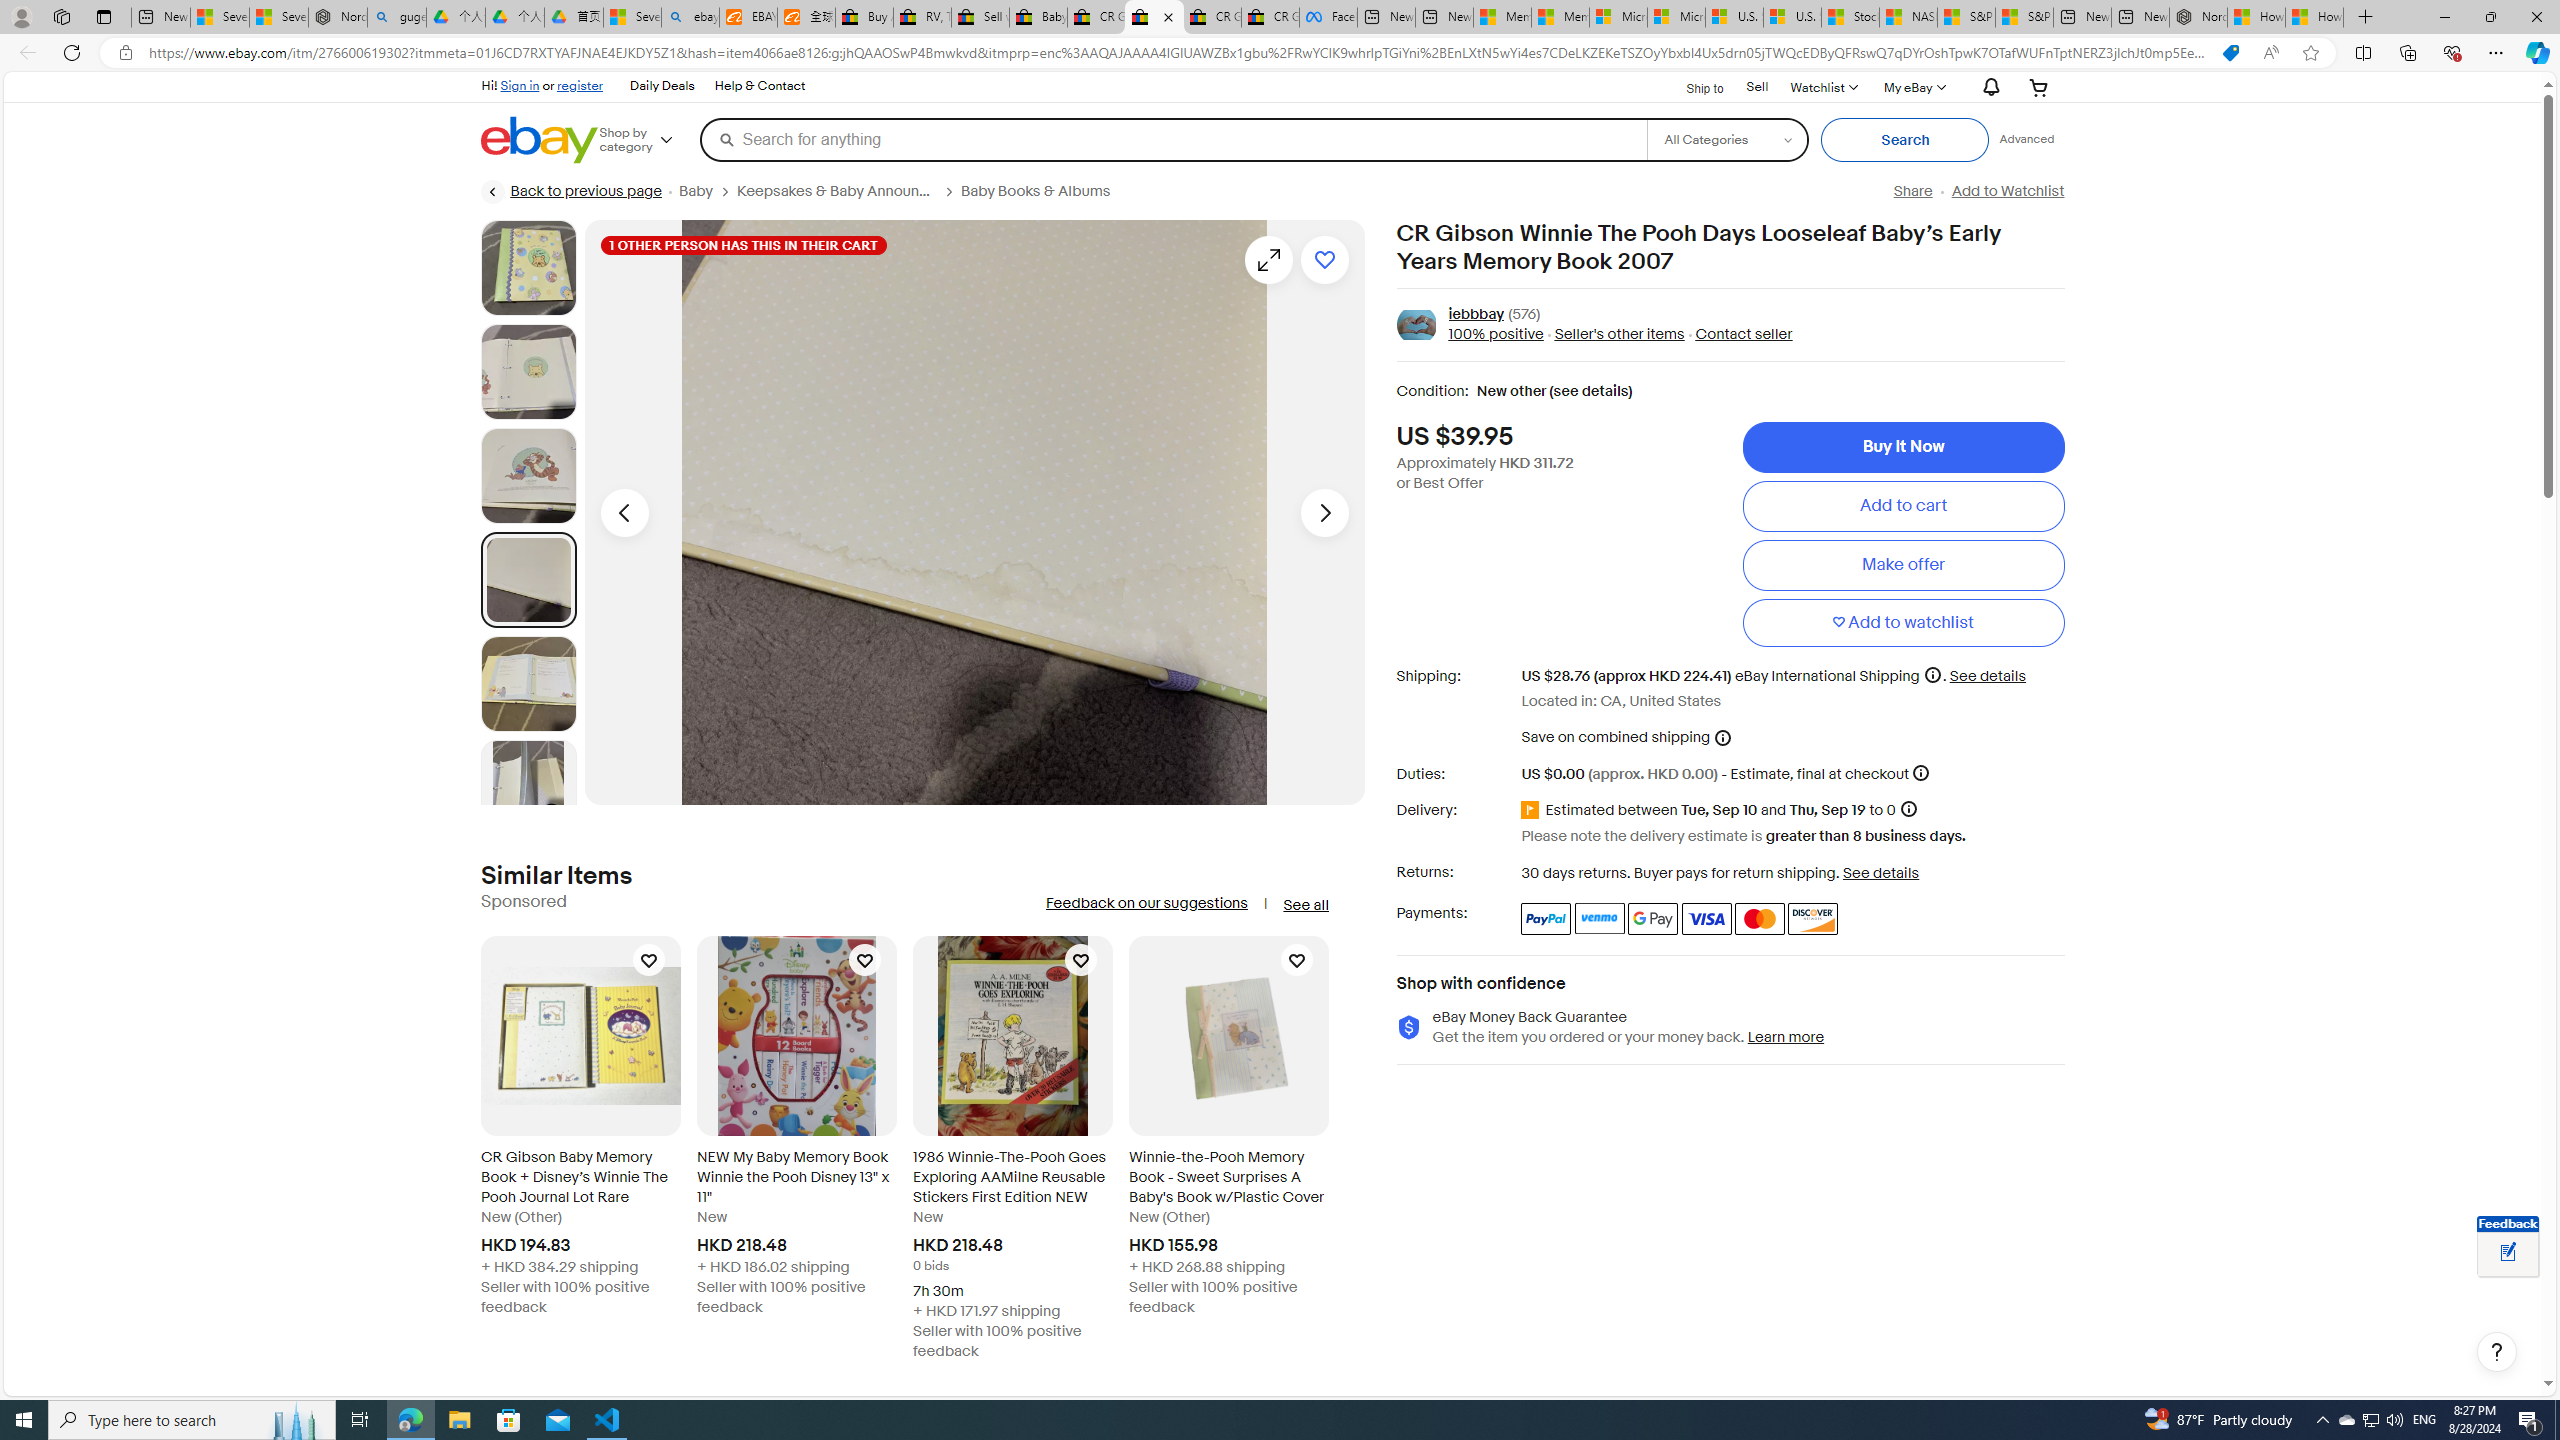 The height and width of the screenshot is (1440, 2560). I want to click on Sell, so click(1757, 86).